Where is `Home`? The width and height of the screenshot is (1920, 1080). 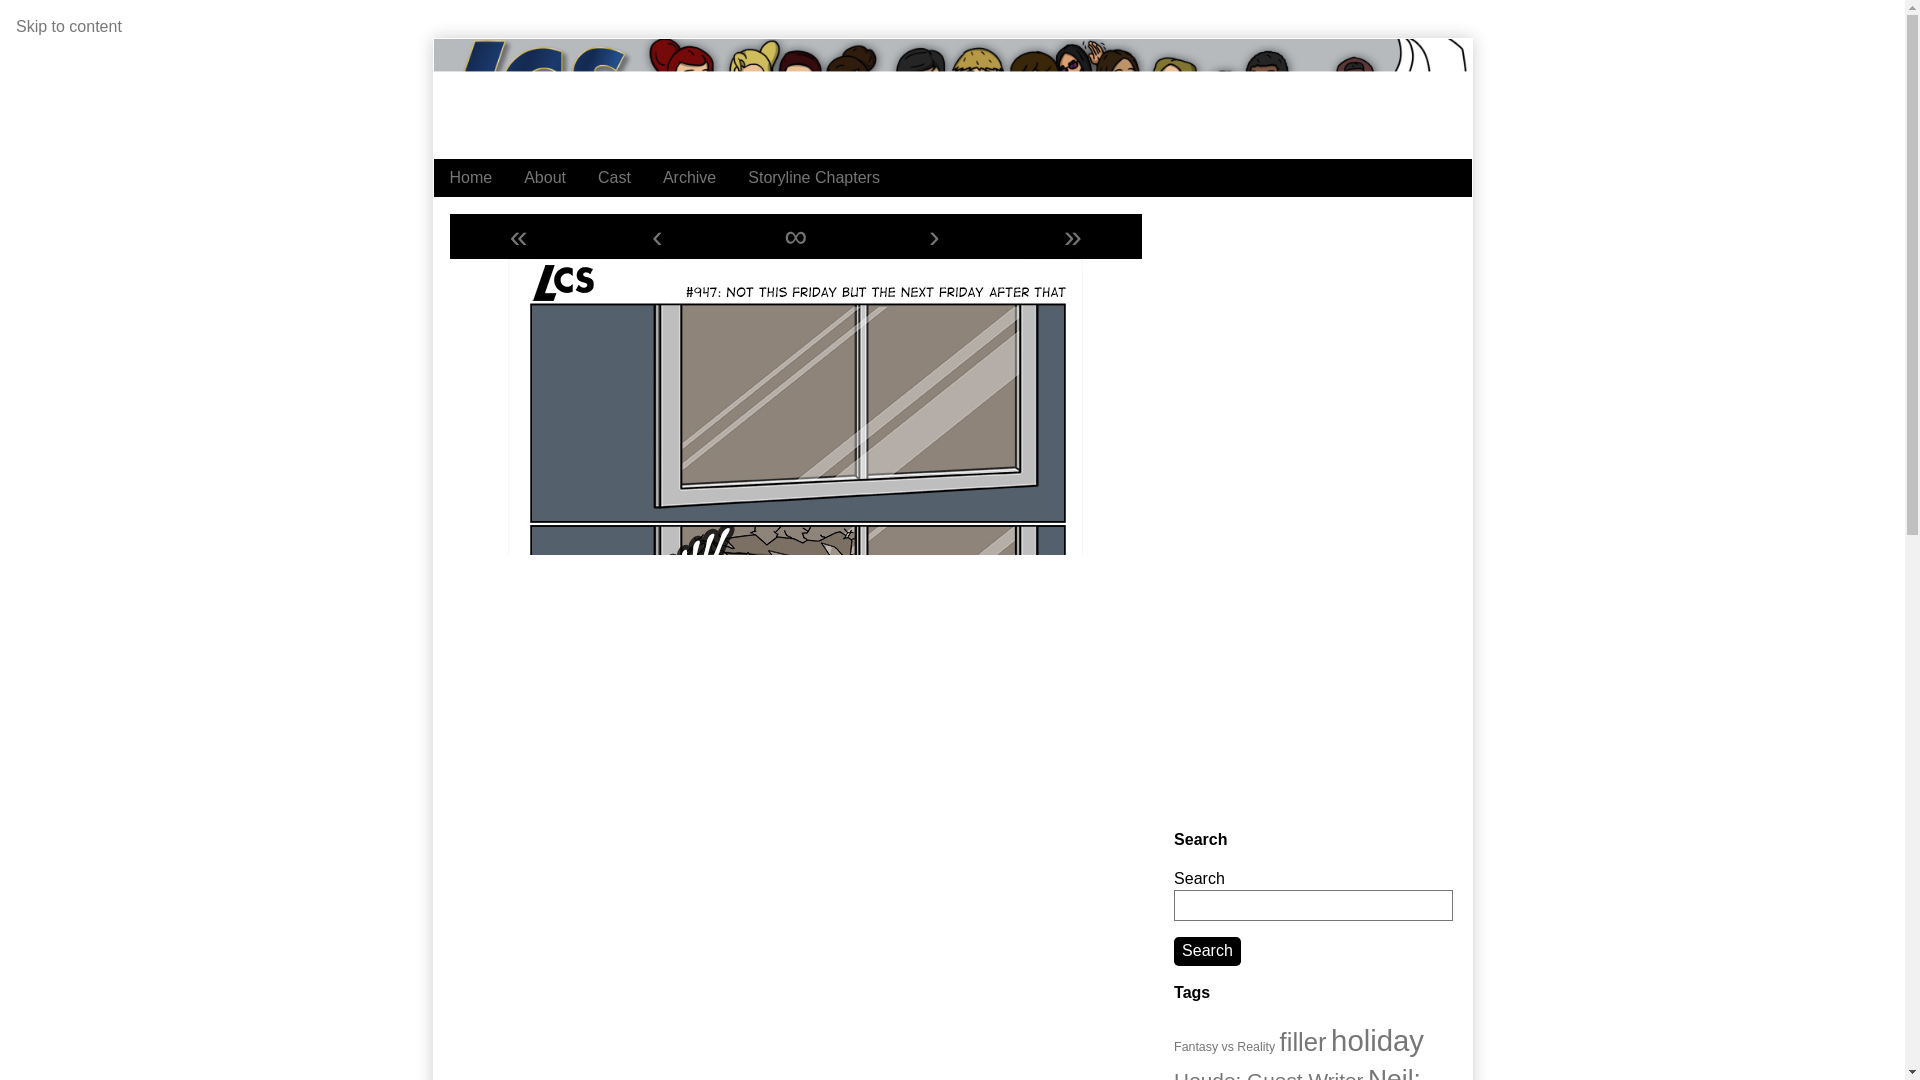
Home is located at coordinates (470, 177).